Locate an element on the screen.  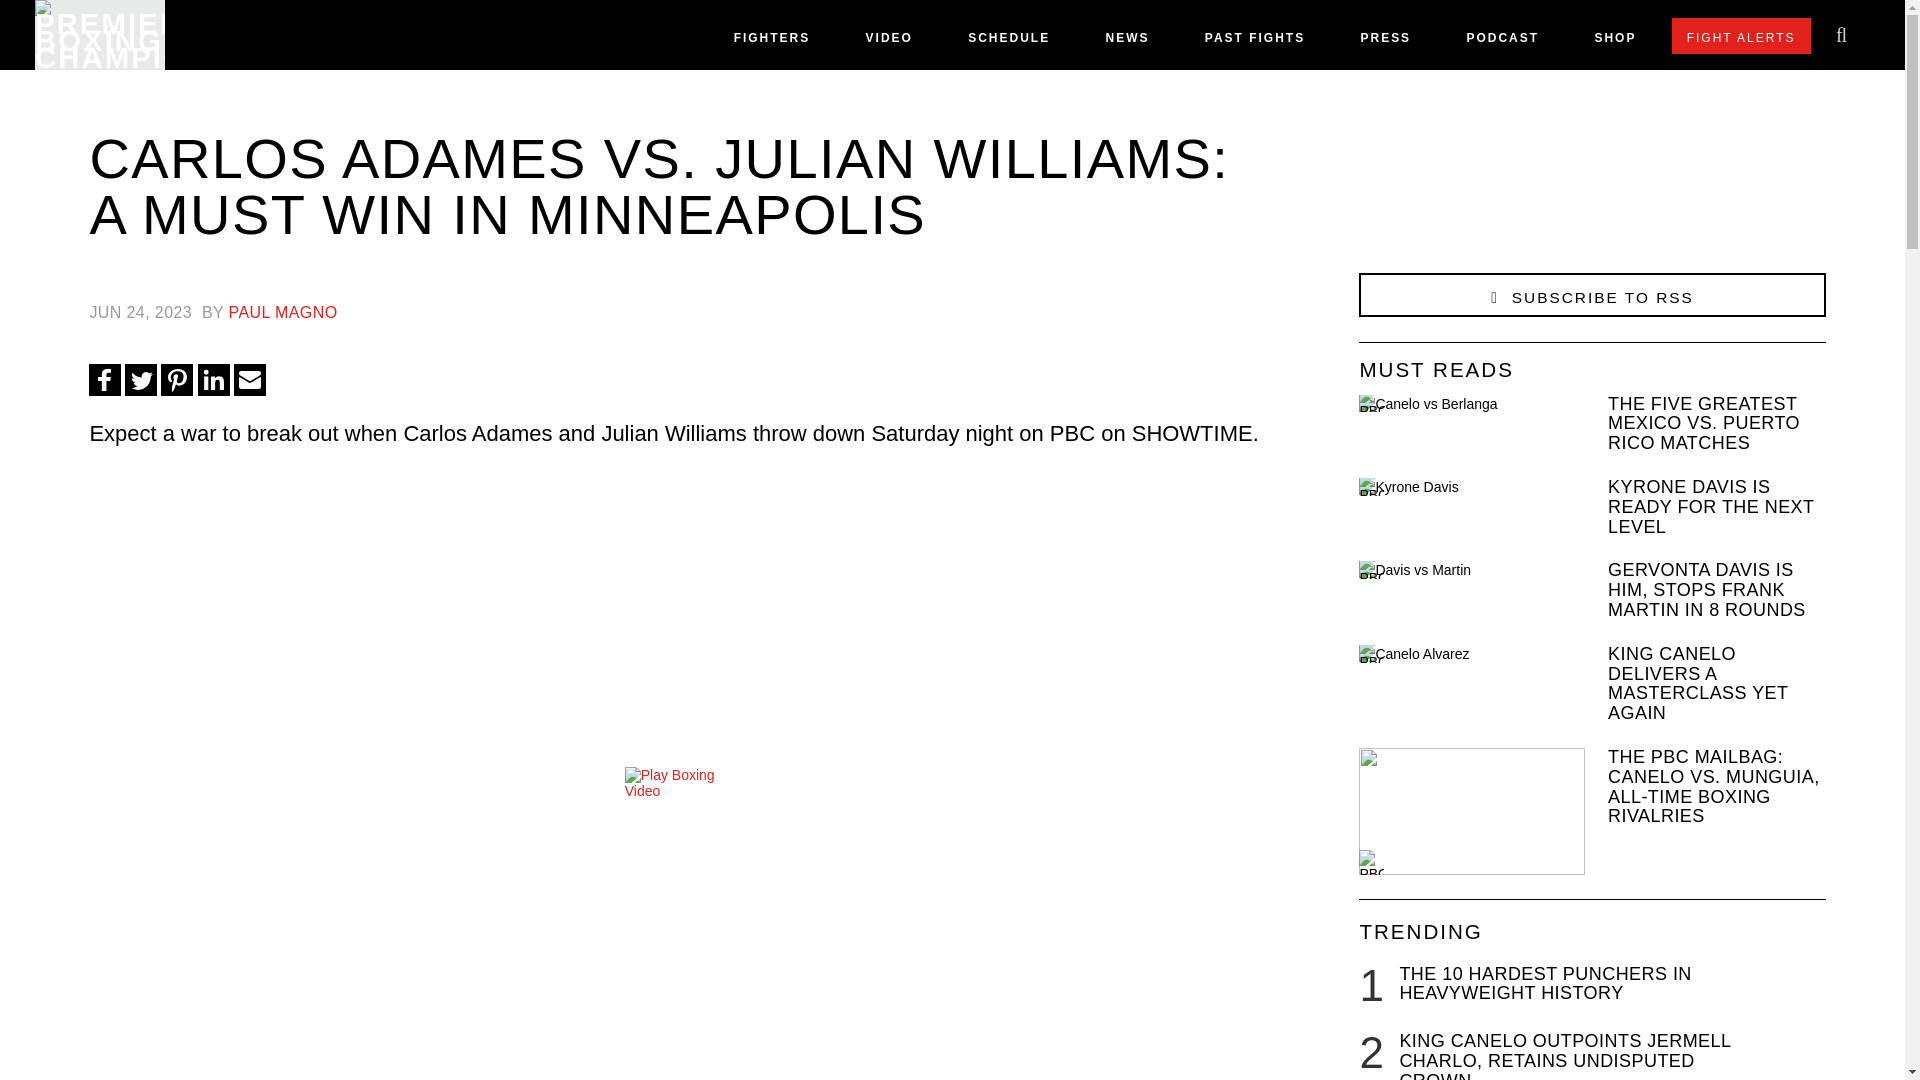
SHOP is located at coordinates (1614, 42).